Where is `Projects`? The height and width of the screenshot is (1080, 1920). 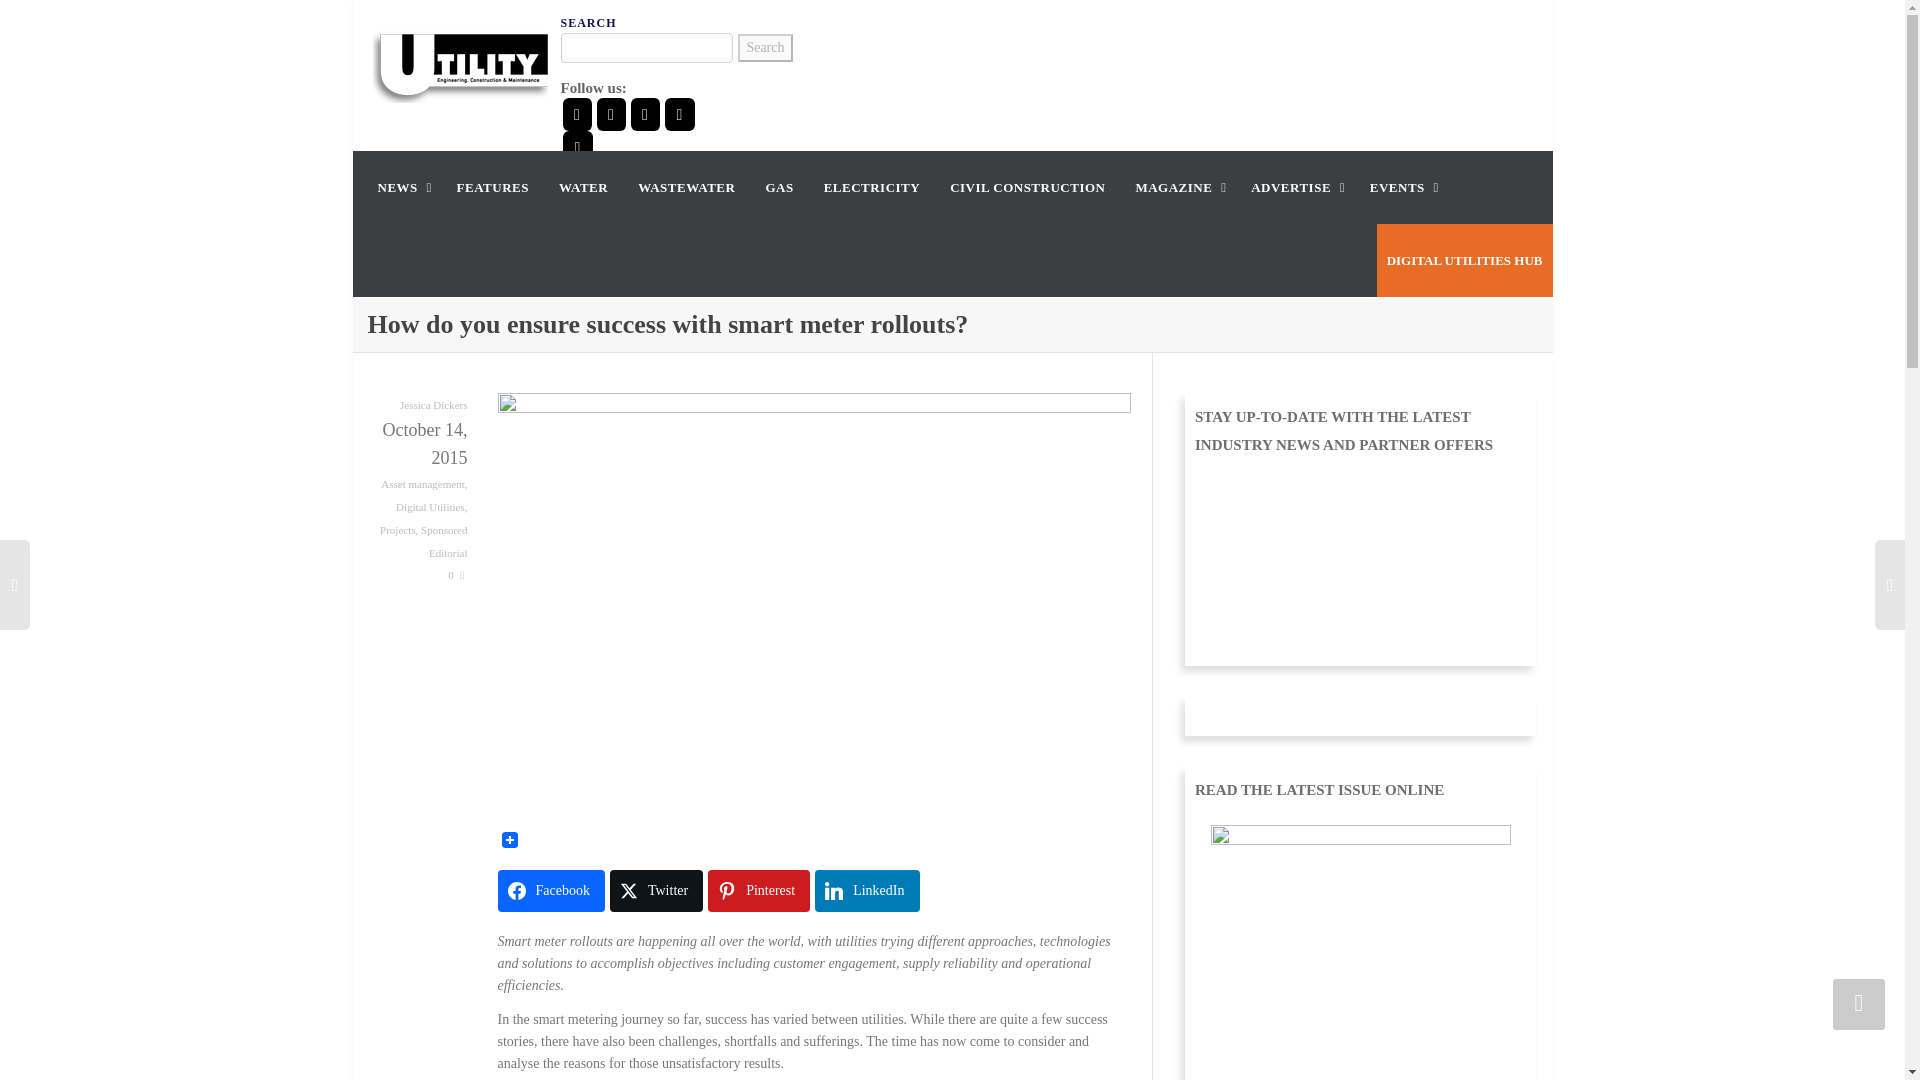 Projects is located at coordinates (397, 529).